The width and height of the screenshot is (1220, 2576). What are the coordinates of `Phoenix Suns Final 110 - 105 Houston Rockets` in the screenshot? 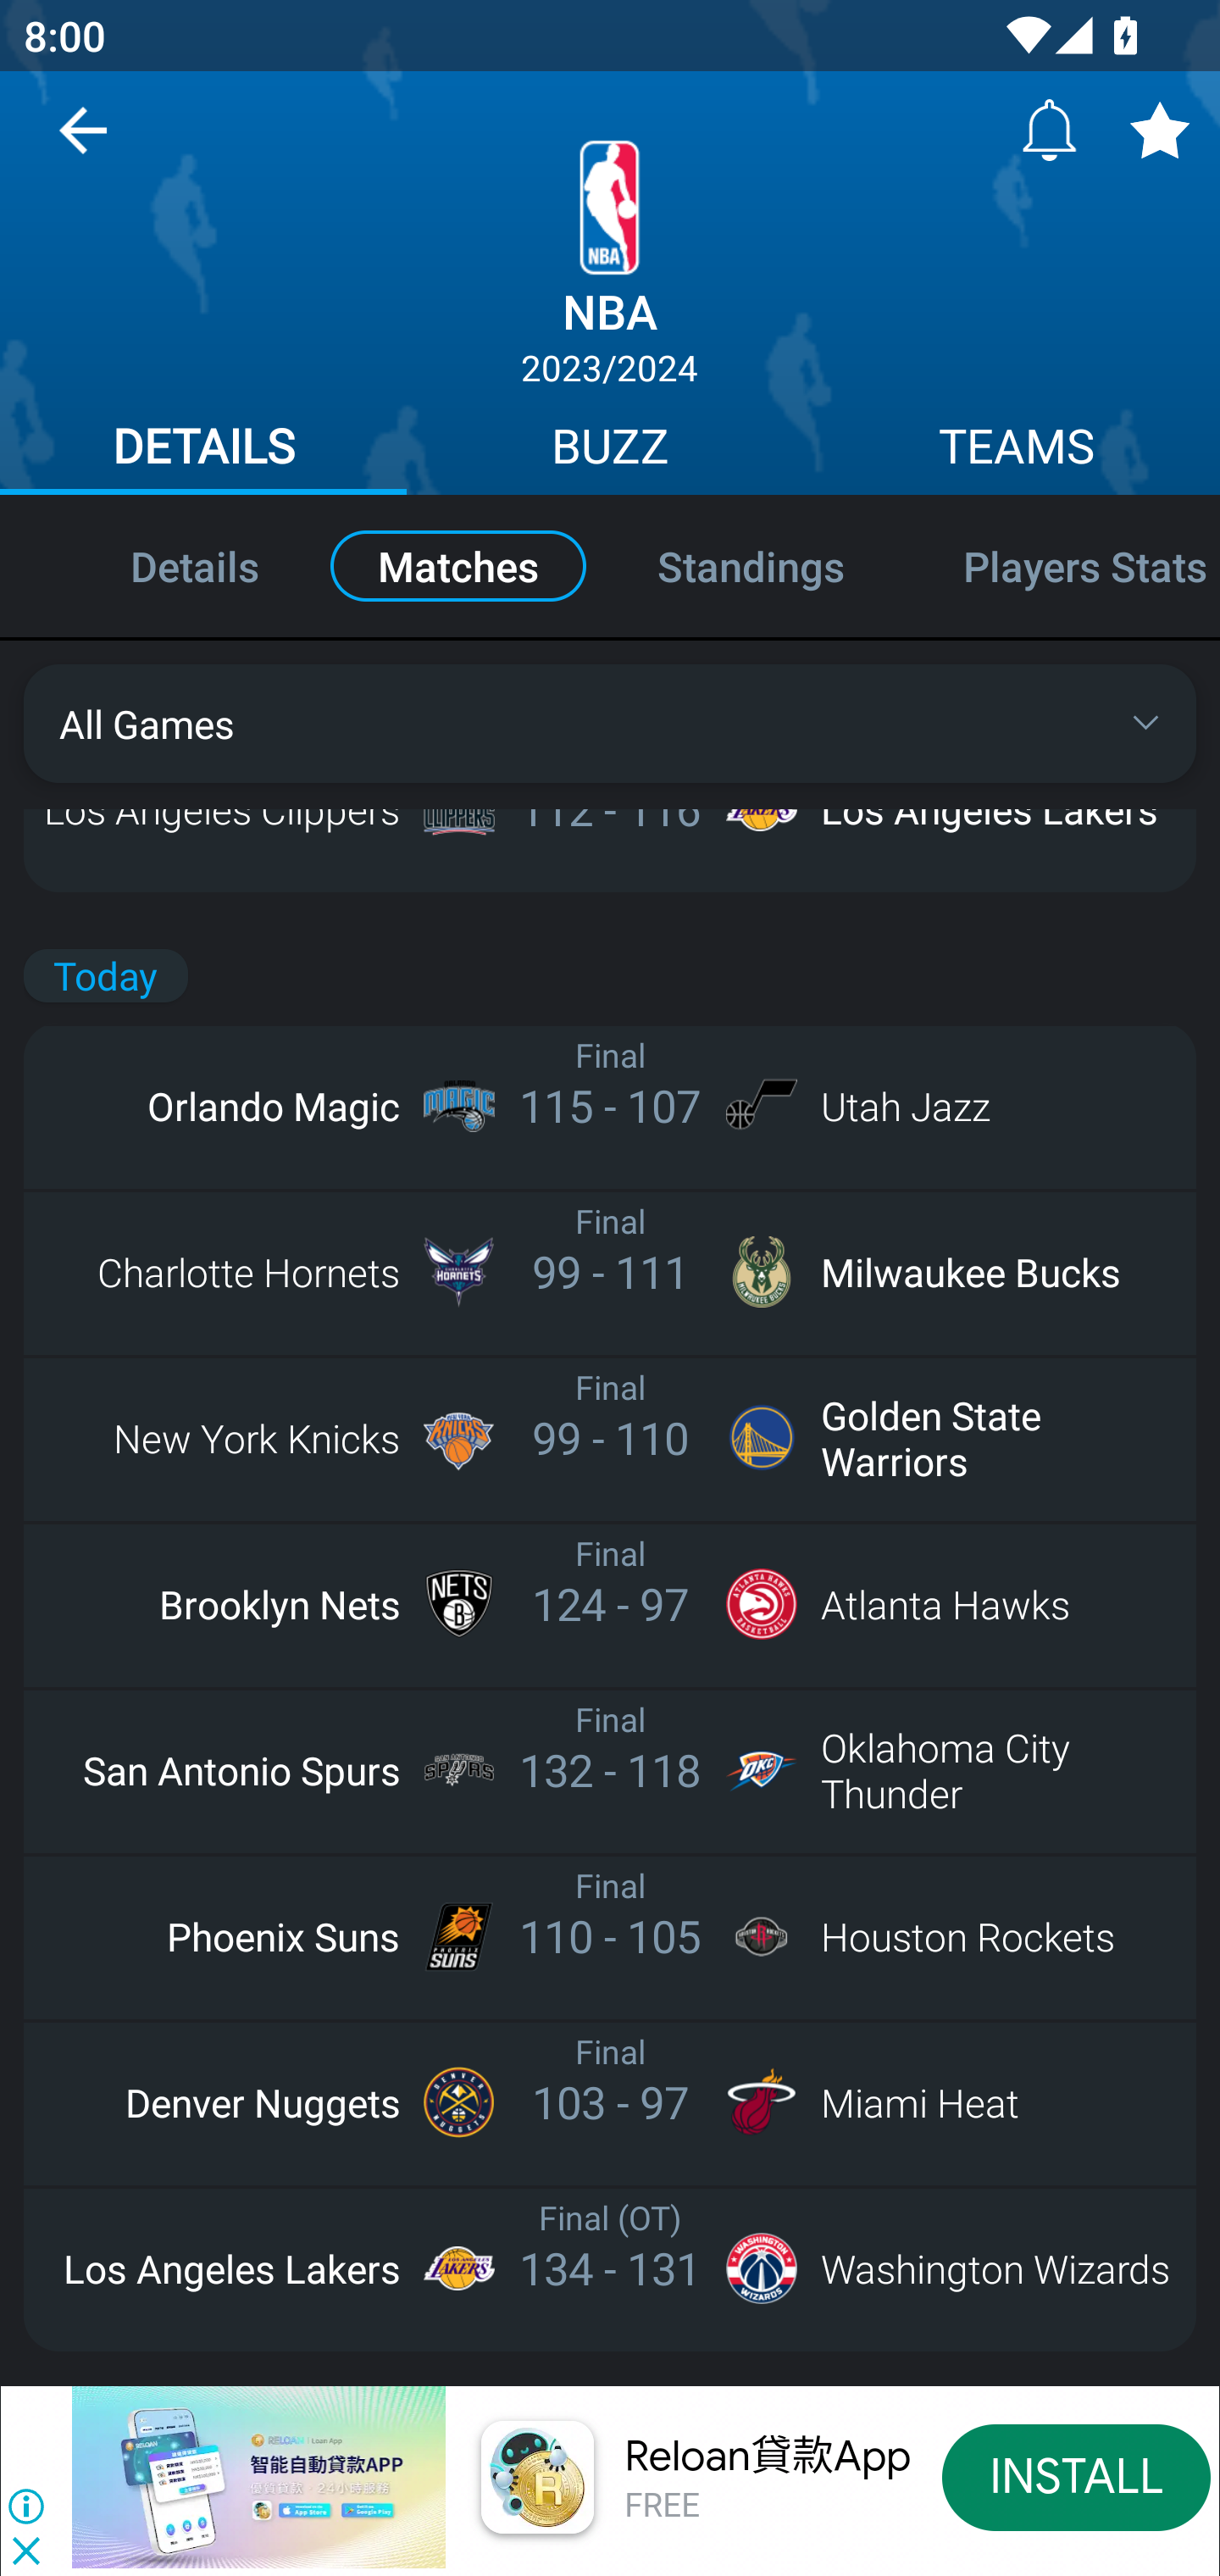 It's located at (610, 1935).